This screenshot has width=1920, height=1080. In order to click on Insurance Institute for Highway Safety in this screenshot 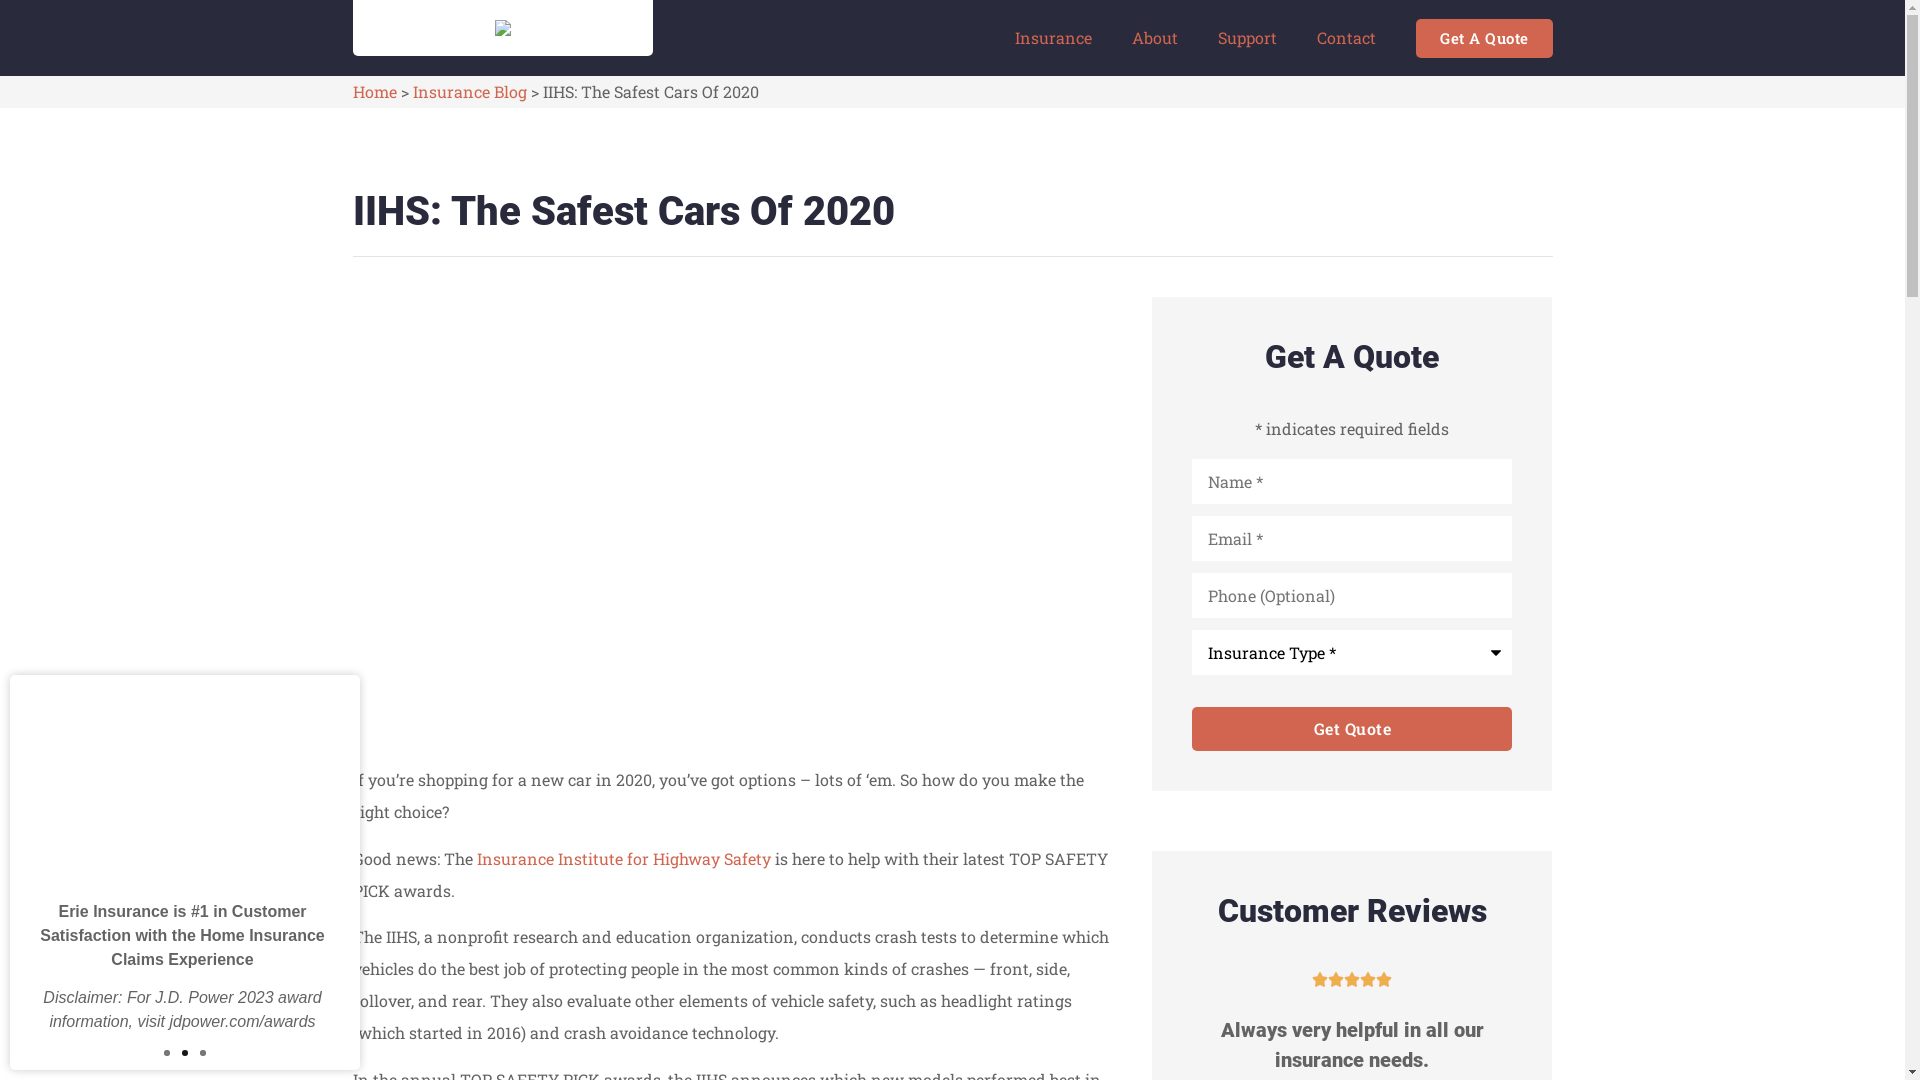, I will do `click(623, 858)`.